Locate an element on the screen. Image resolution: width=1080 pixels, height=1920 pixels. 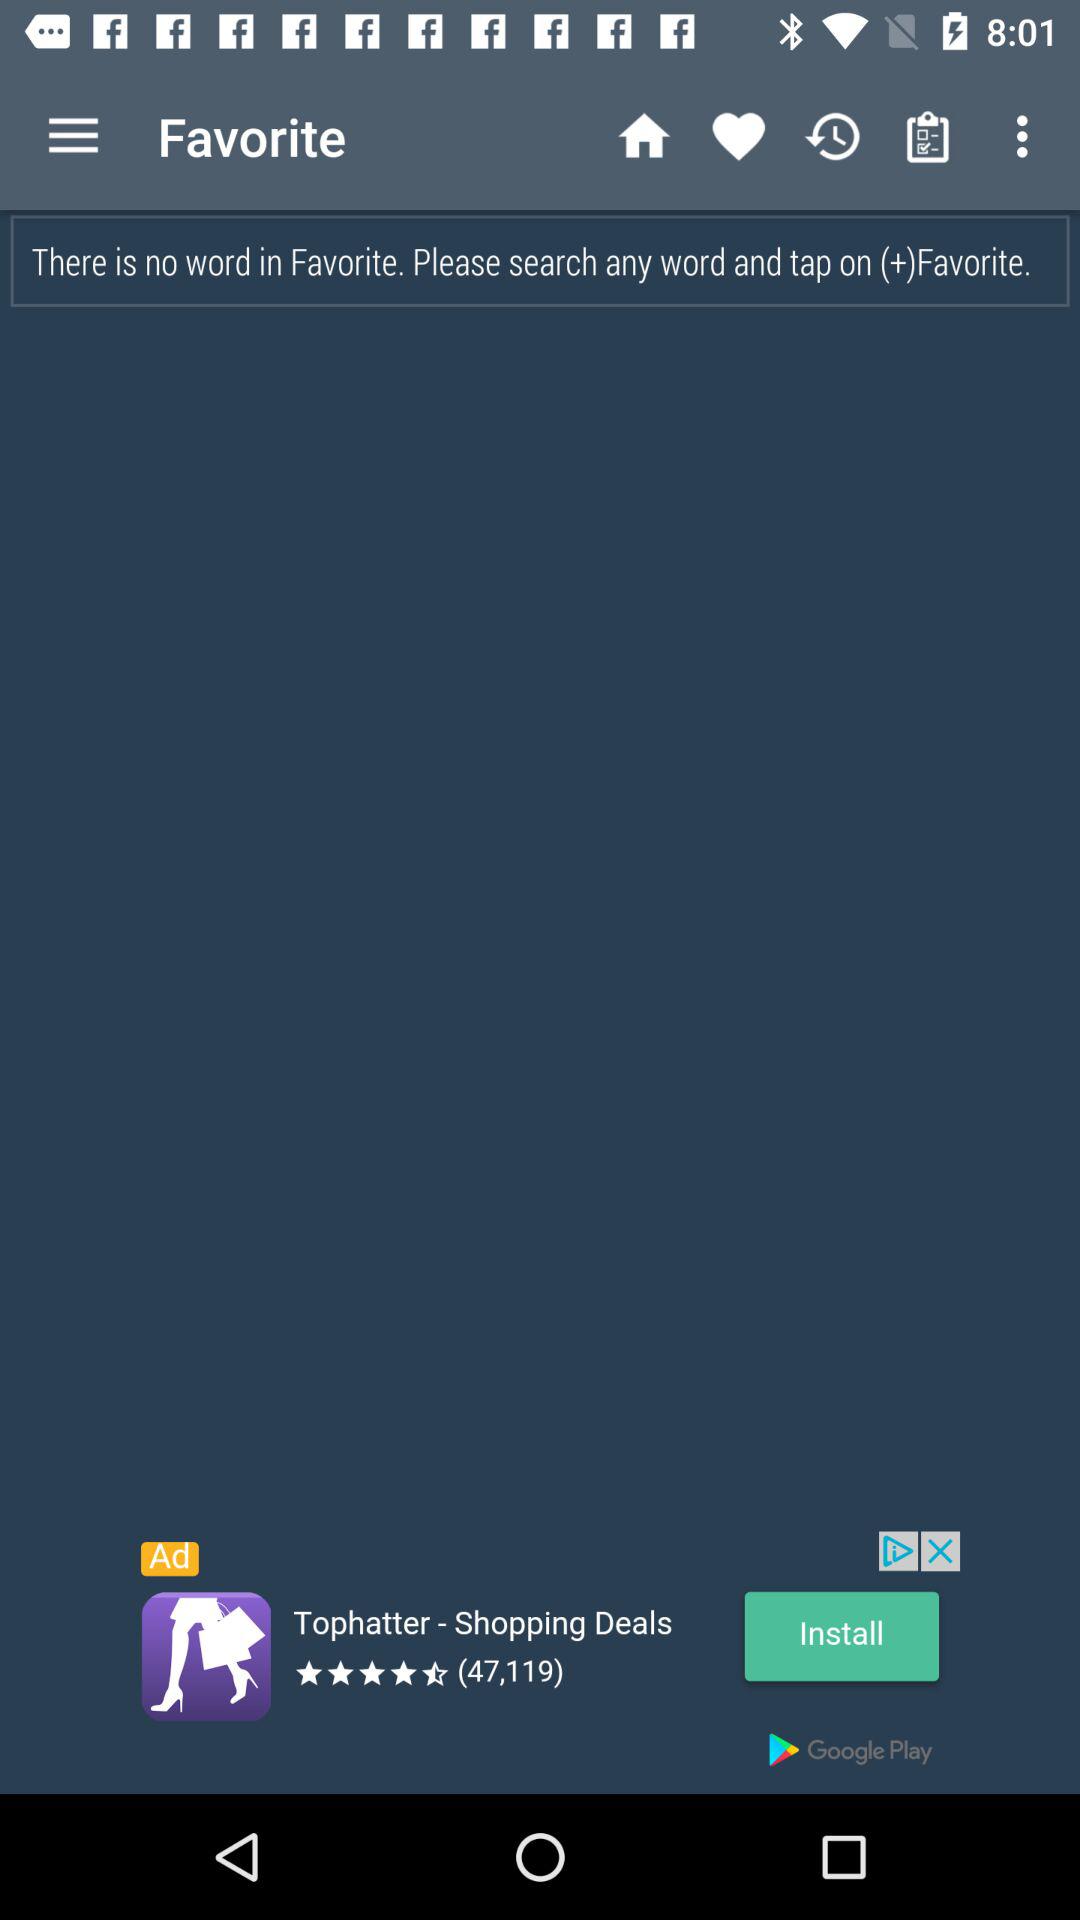
advertisement link to different site is located at coordinates (540, 1662).